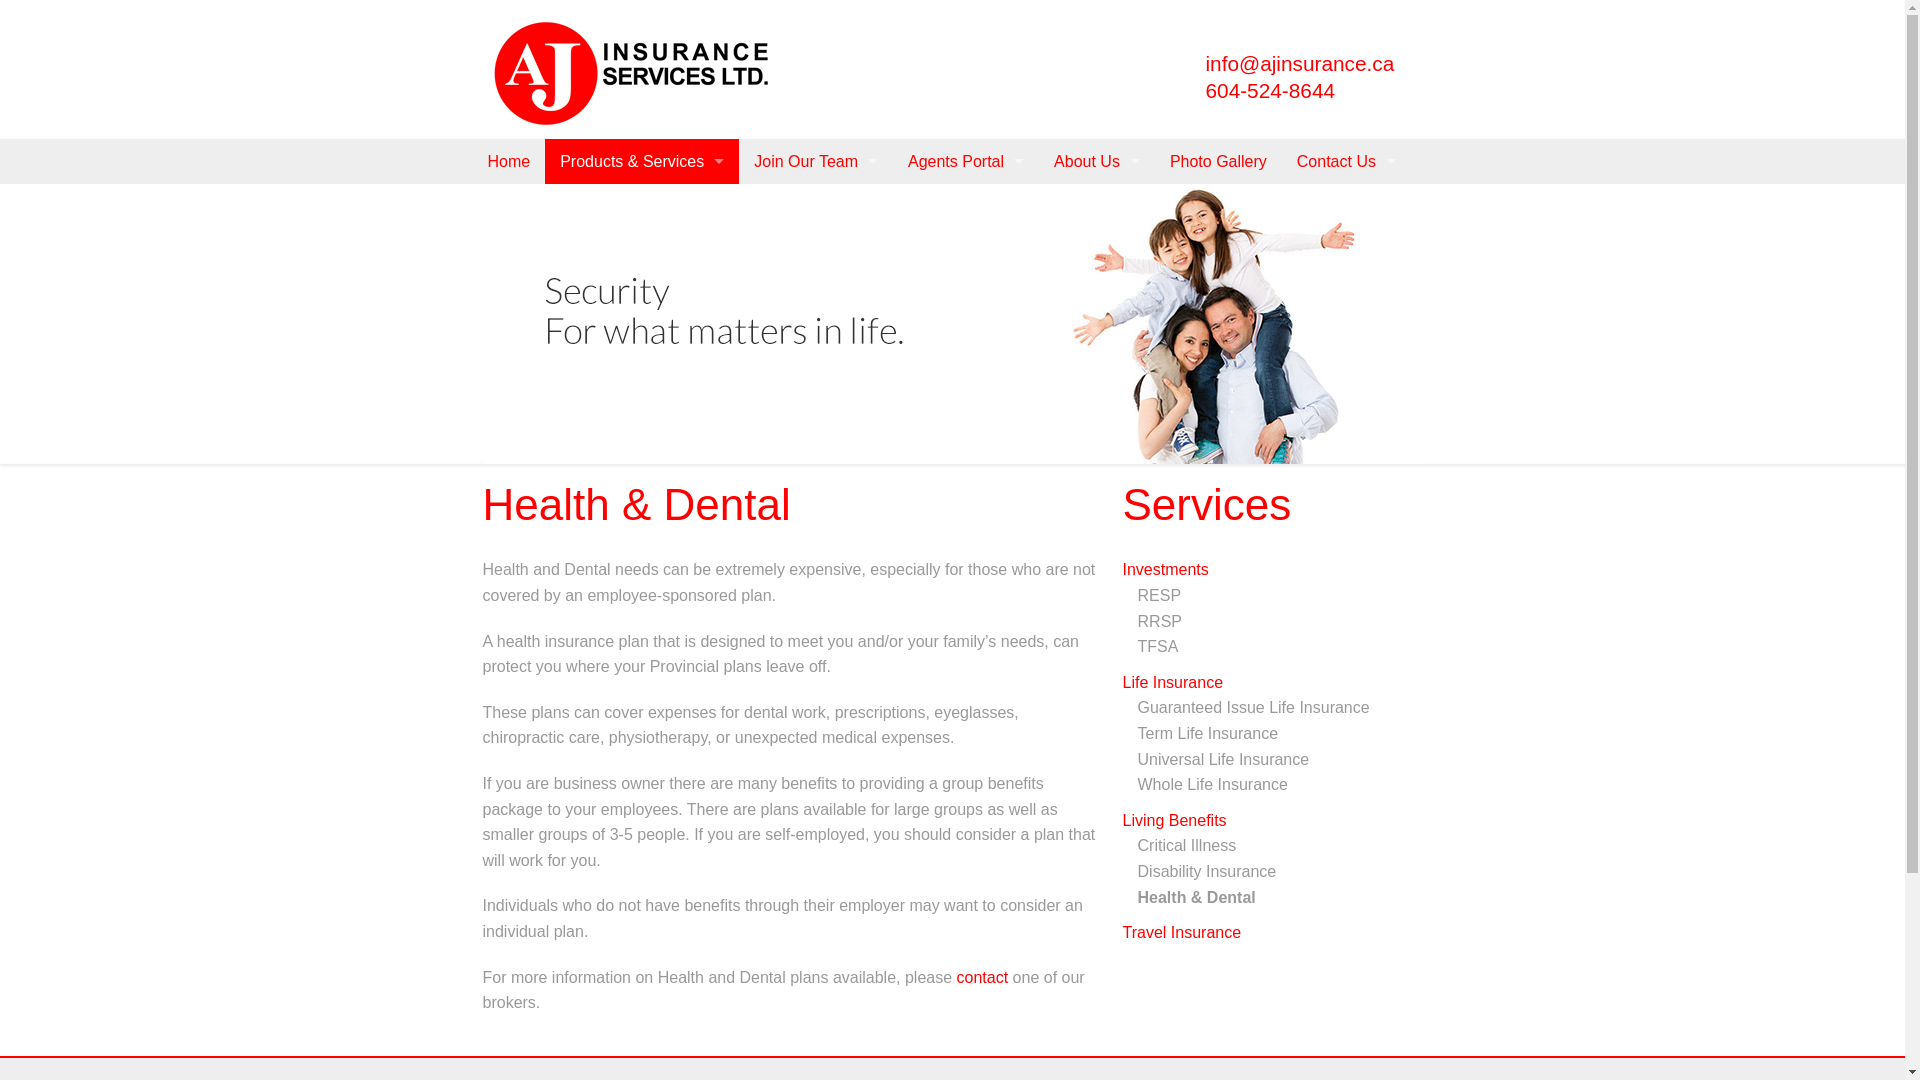 The height and width of the screenshot is (1080, 1920). What do you see at coordinates (1273, 683) in the screenshot?
I see `Life Insurance` at bounding box center [1273, 683].